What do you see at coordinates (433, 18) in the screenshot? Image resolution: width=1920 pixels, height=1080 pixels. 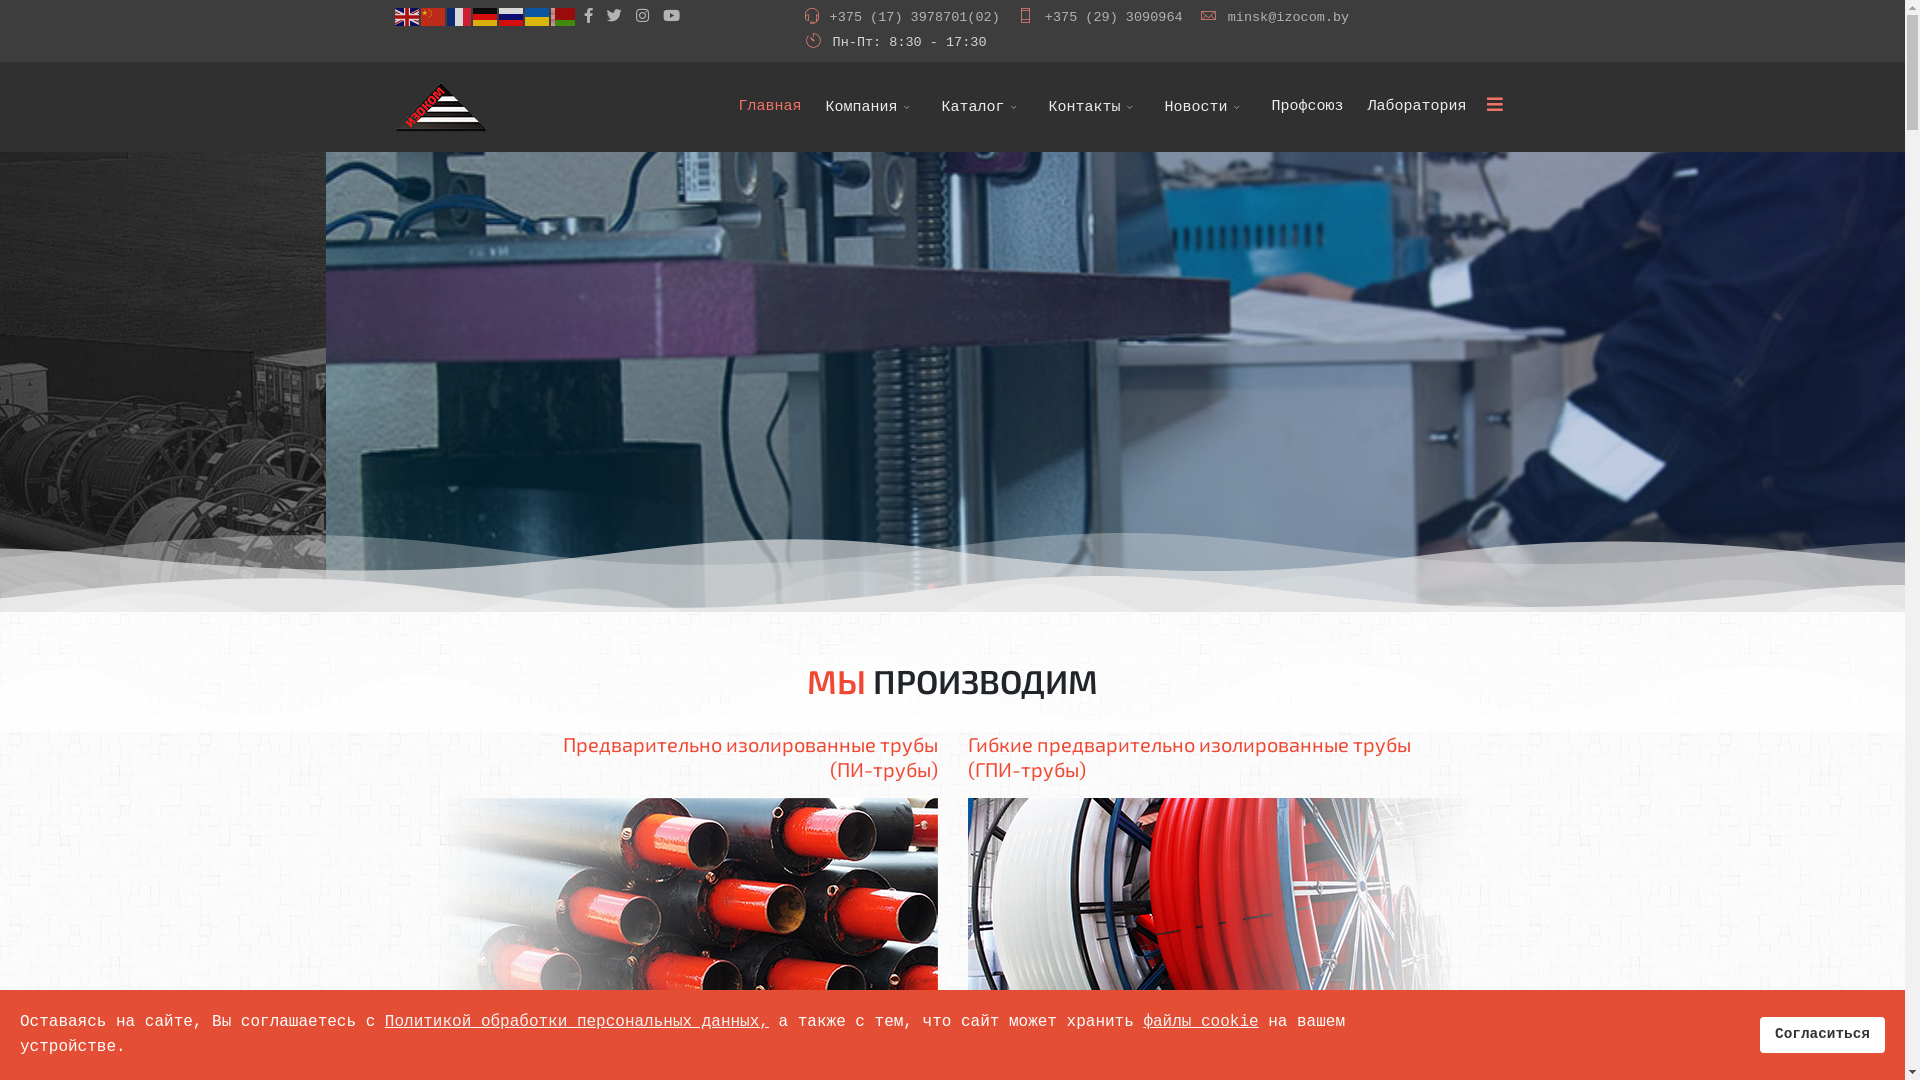 I see `Chinese (Simplified)` at bounding box center [433, 18].